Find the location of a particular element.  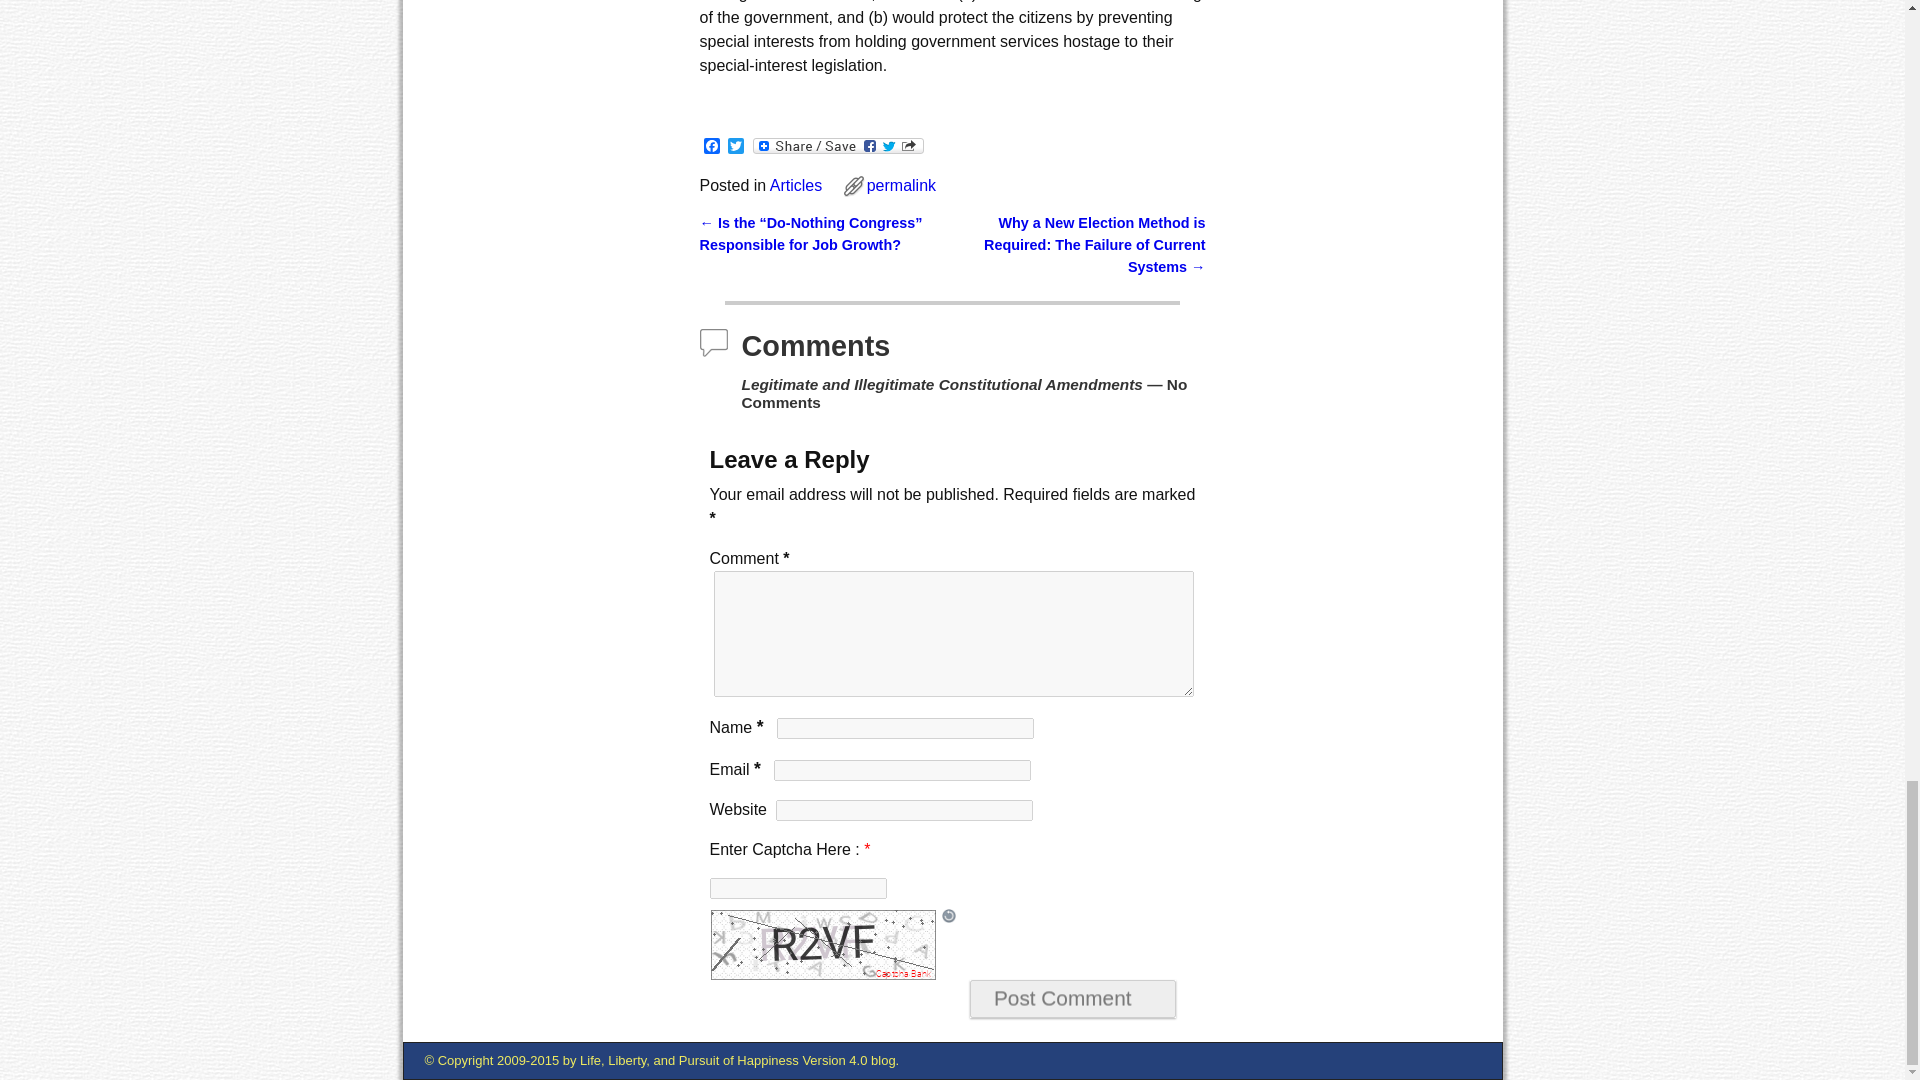

permalink is located at coordinates (902, 186).